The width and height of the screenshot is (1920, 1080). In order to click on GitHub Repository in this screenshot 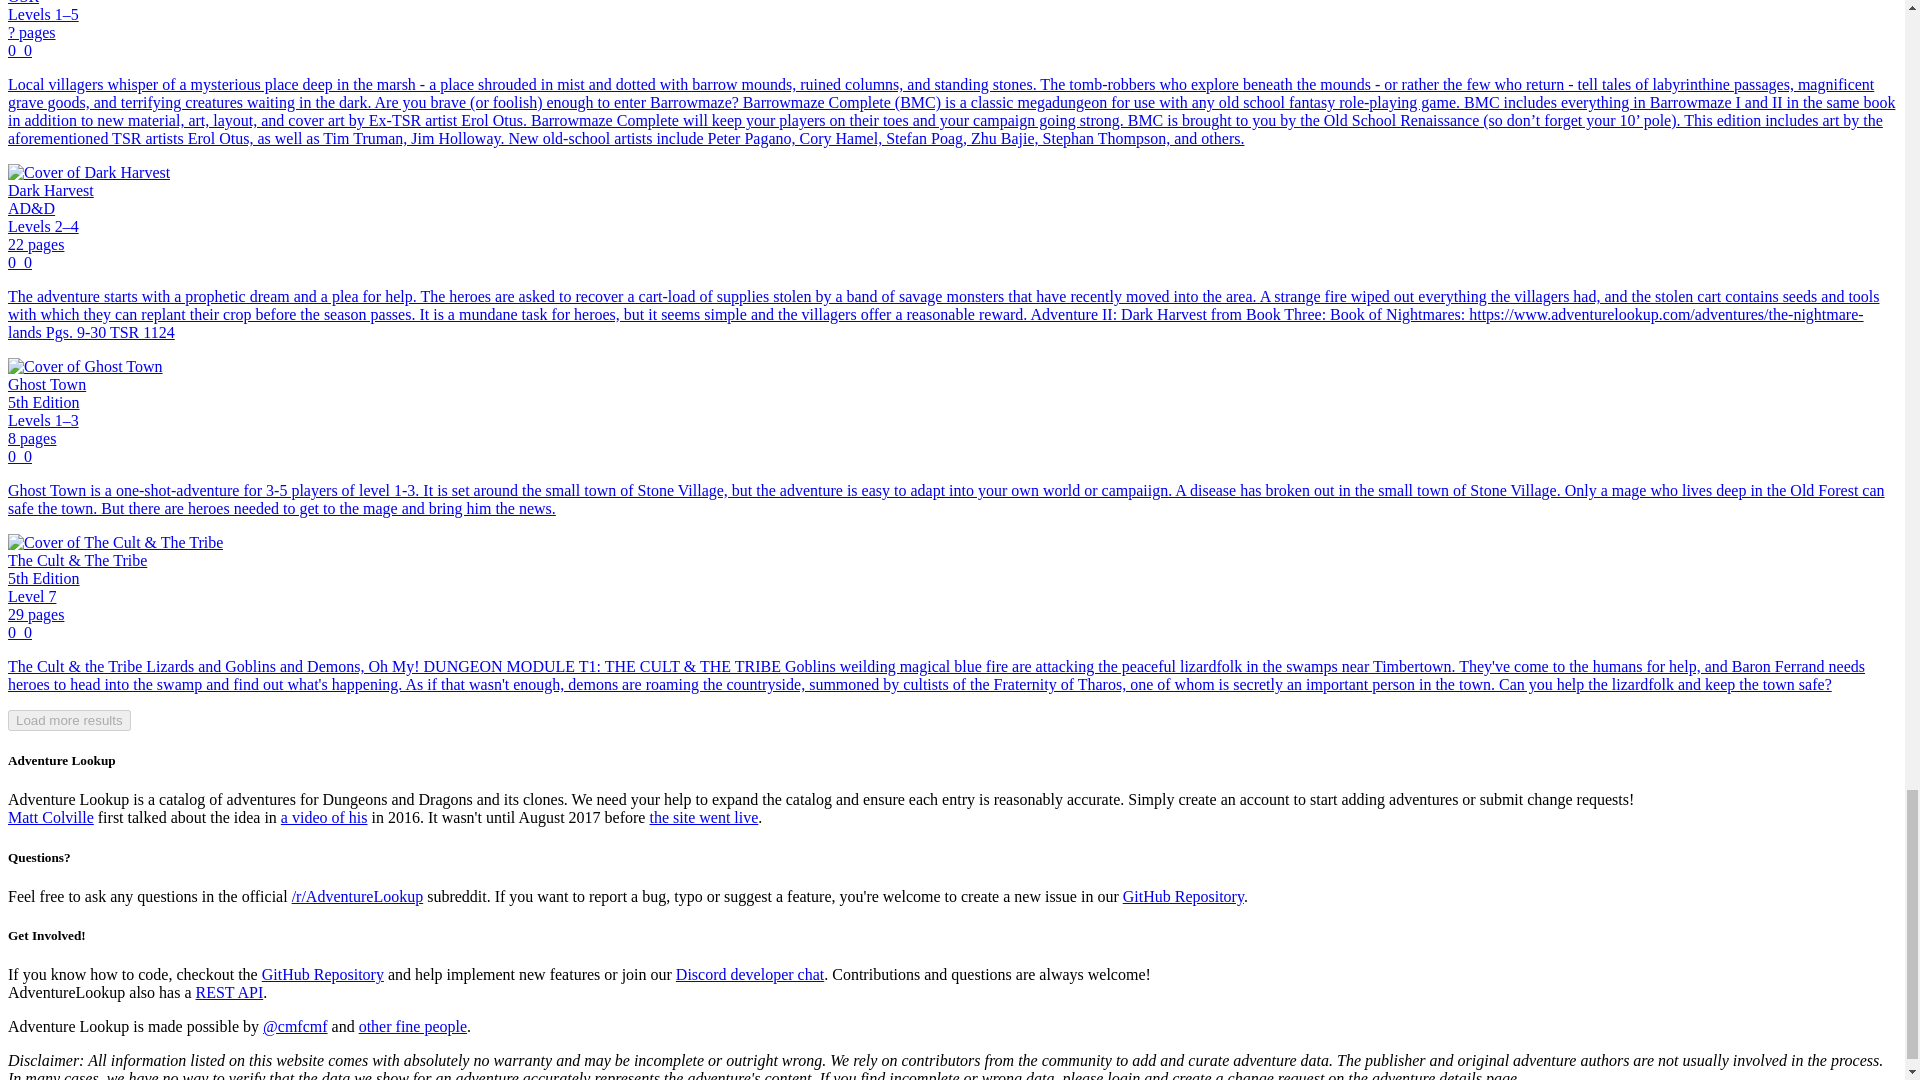, I will do `click(1184, 896)`.